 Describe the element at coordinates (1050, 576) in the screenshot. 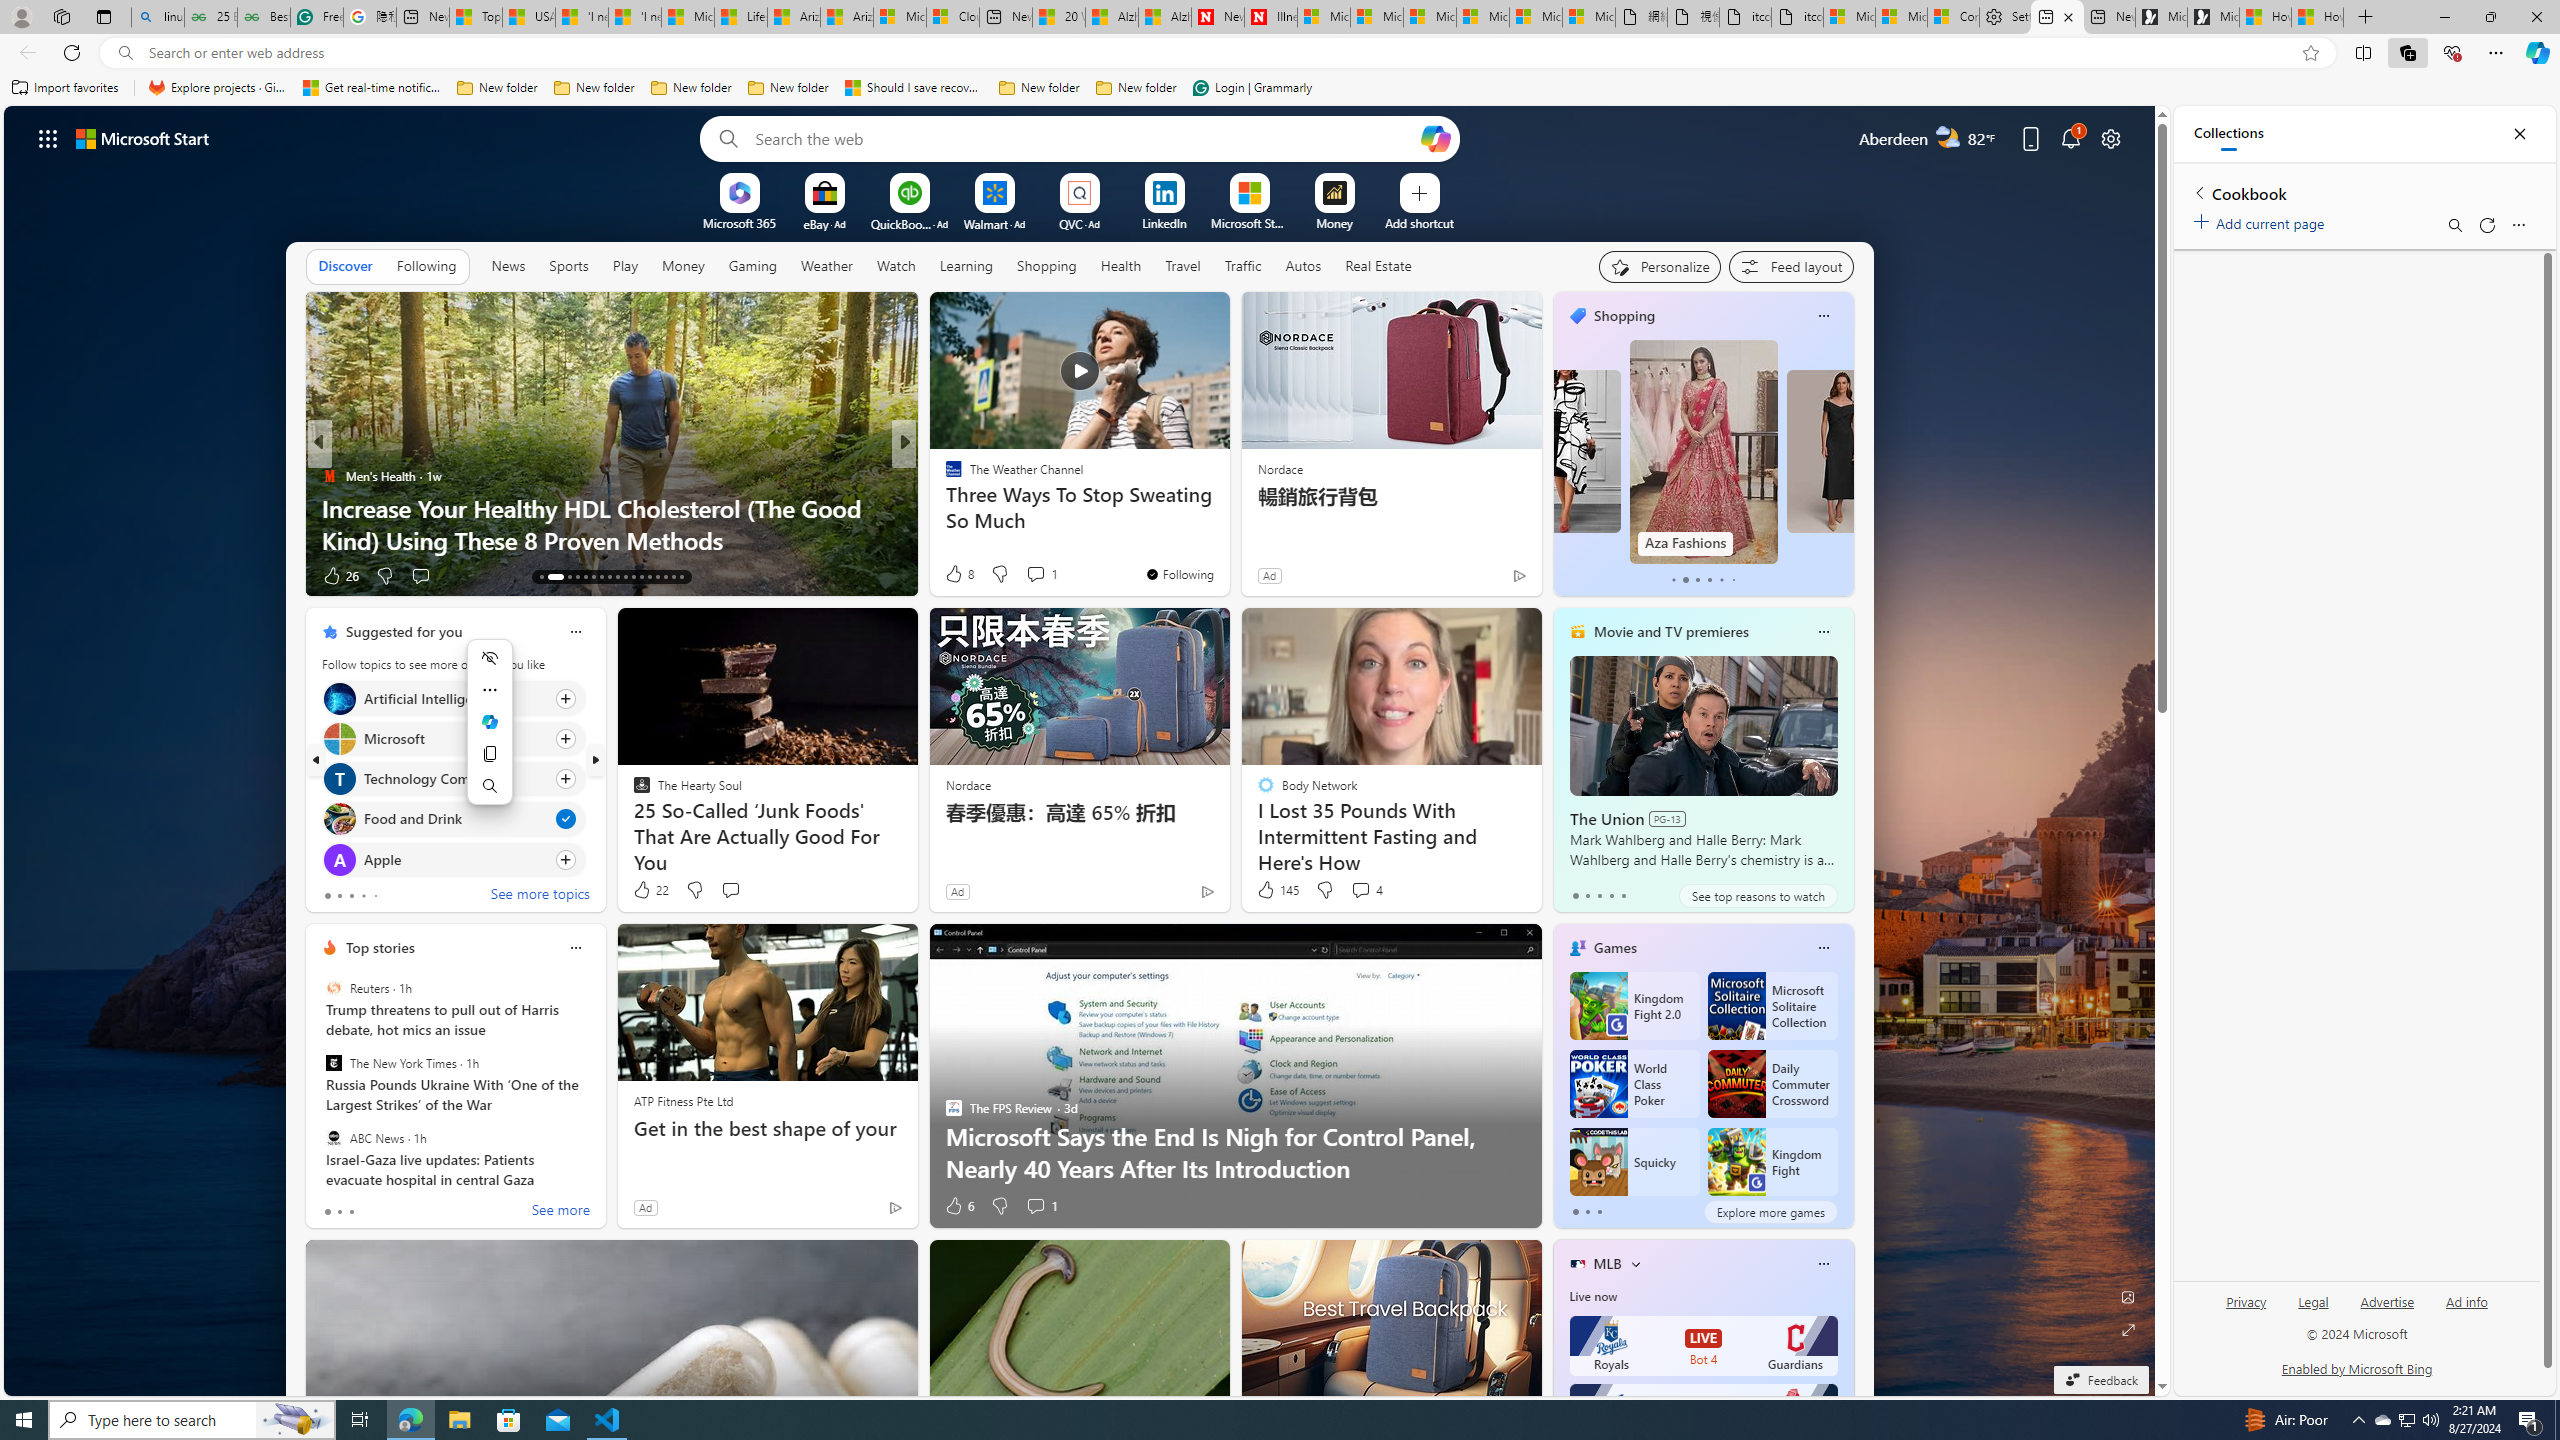

I see `View comments 12 Comment` at that location.